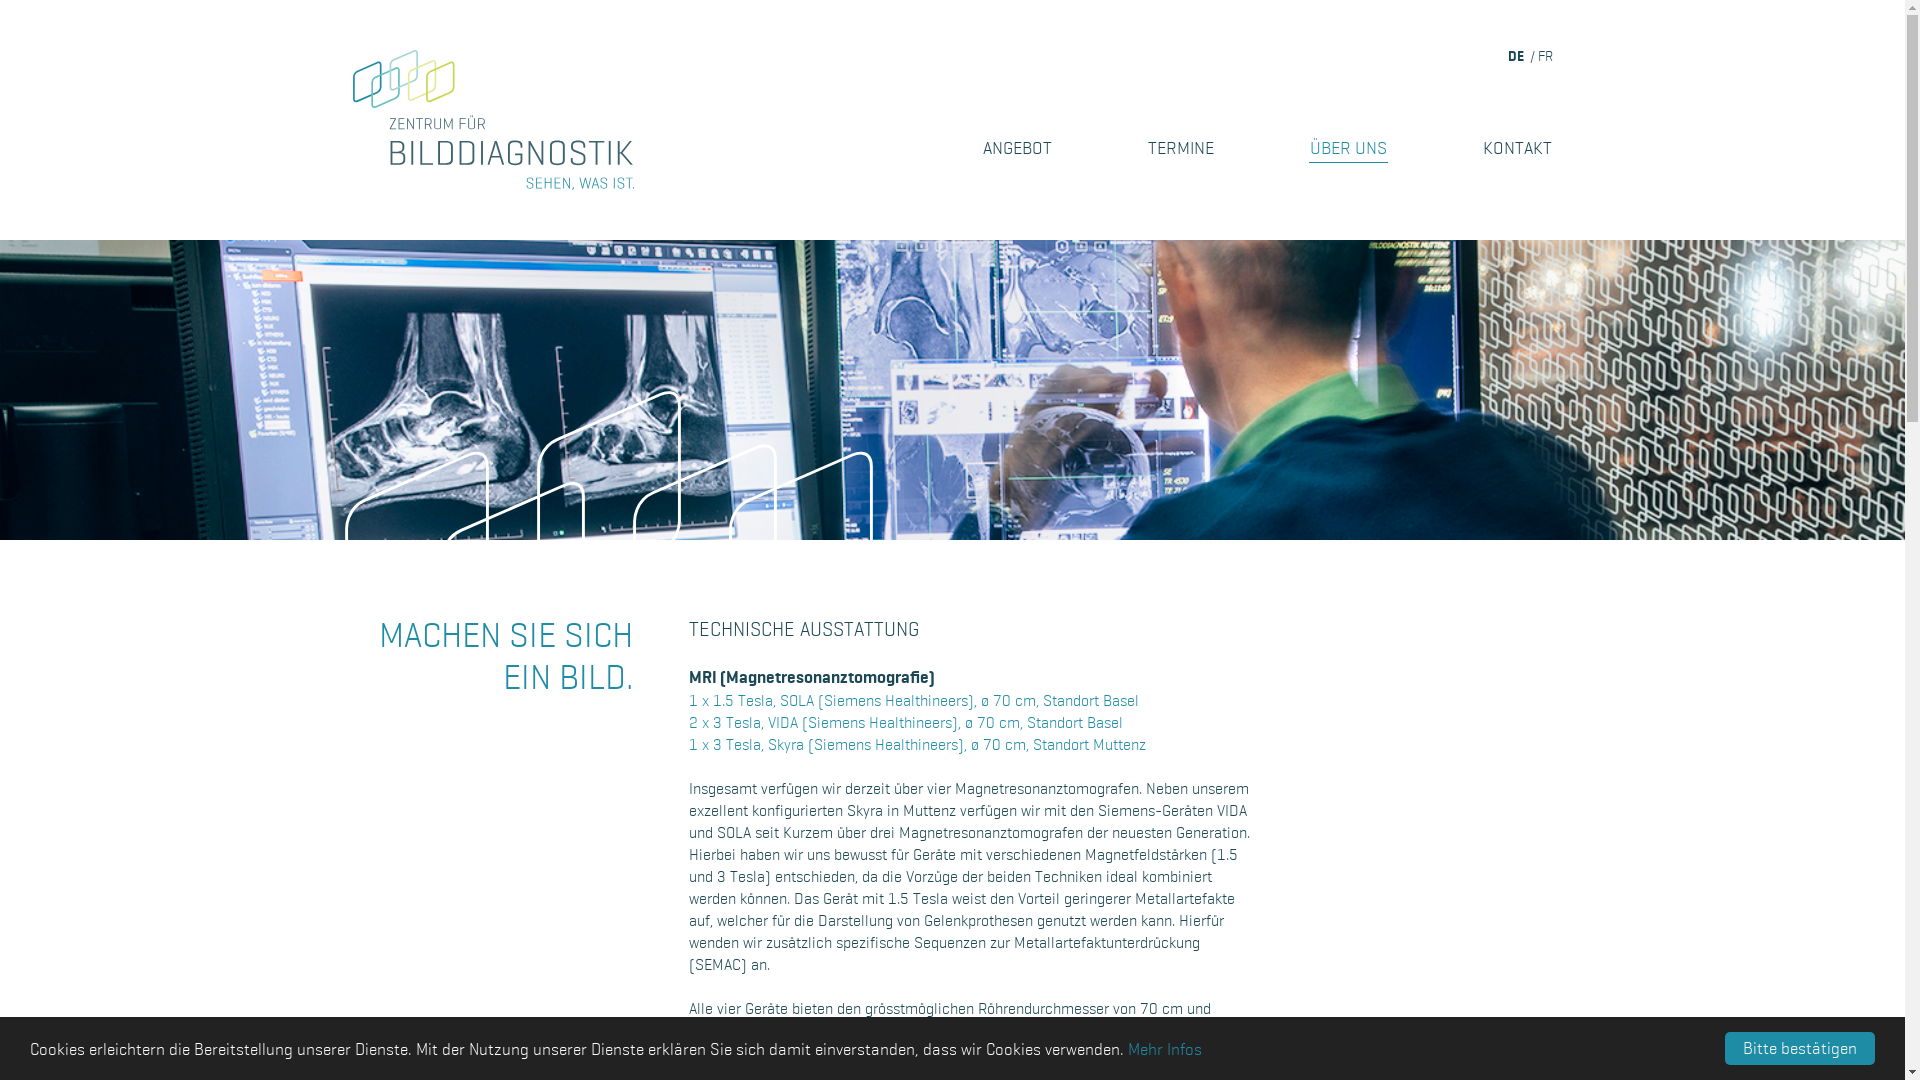 The height and width of the screenshot is (1080, 1920). Describe the element at coordinates (1016, 148) in the screenshot. I see `ANGEBOT` at that location.